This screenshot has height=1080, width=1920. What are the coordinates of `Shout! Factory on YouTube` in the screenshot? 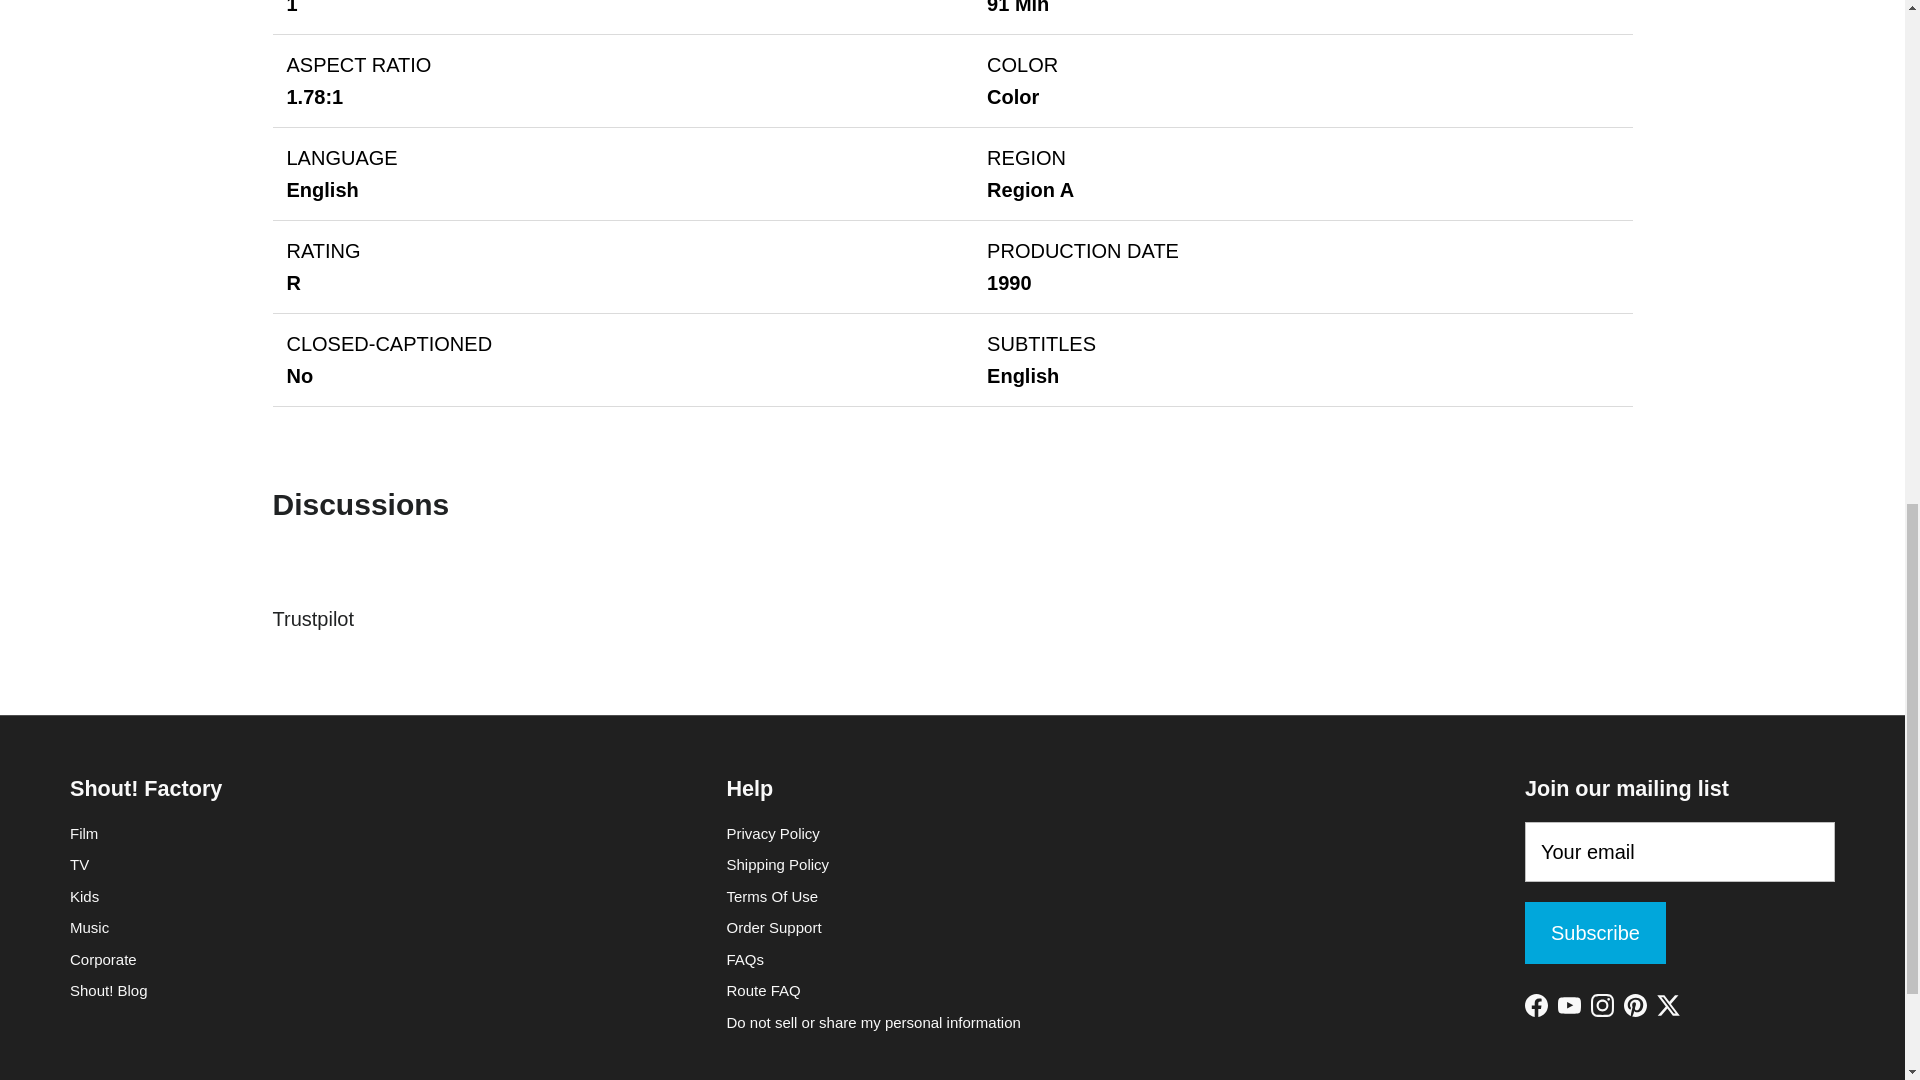 It's located at (1568, 1005).